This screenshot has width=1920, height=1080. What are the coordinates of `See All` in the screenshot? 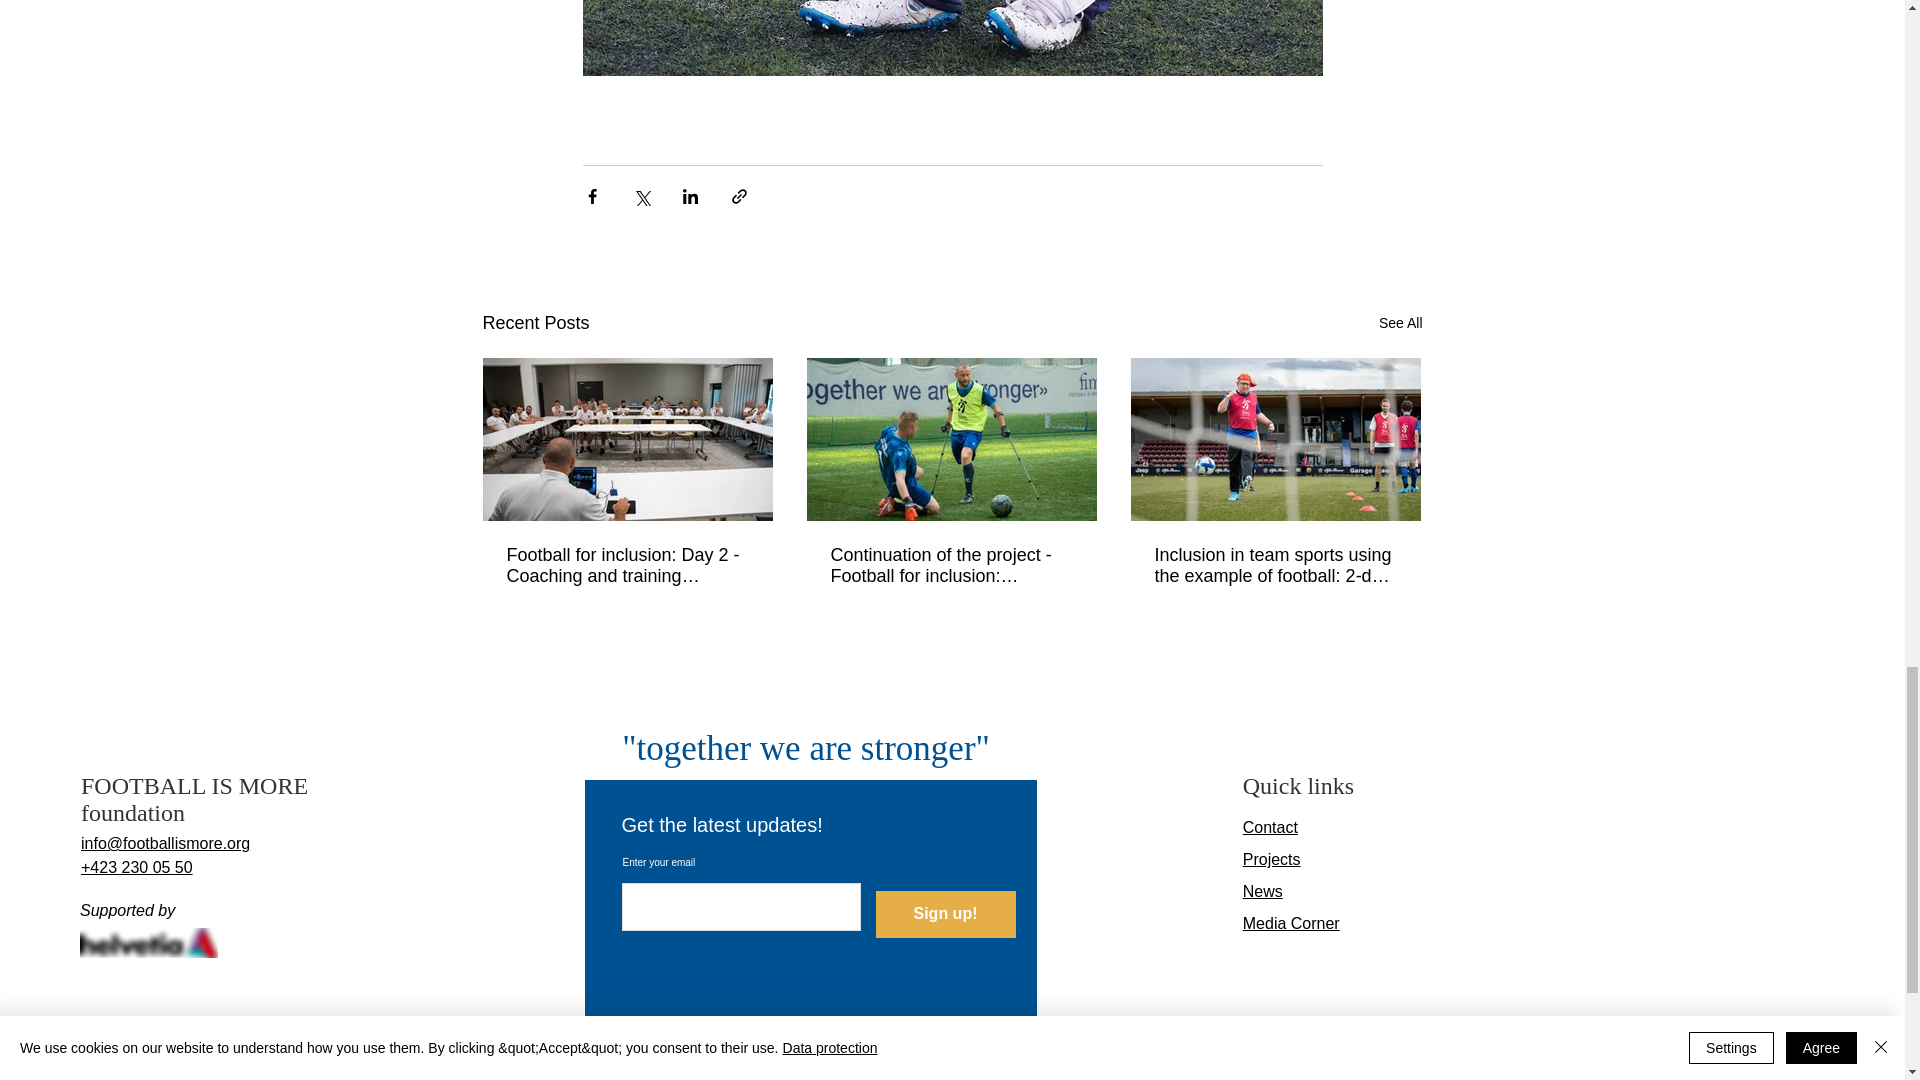 It's located at (1400, 323).